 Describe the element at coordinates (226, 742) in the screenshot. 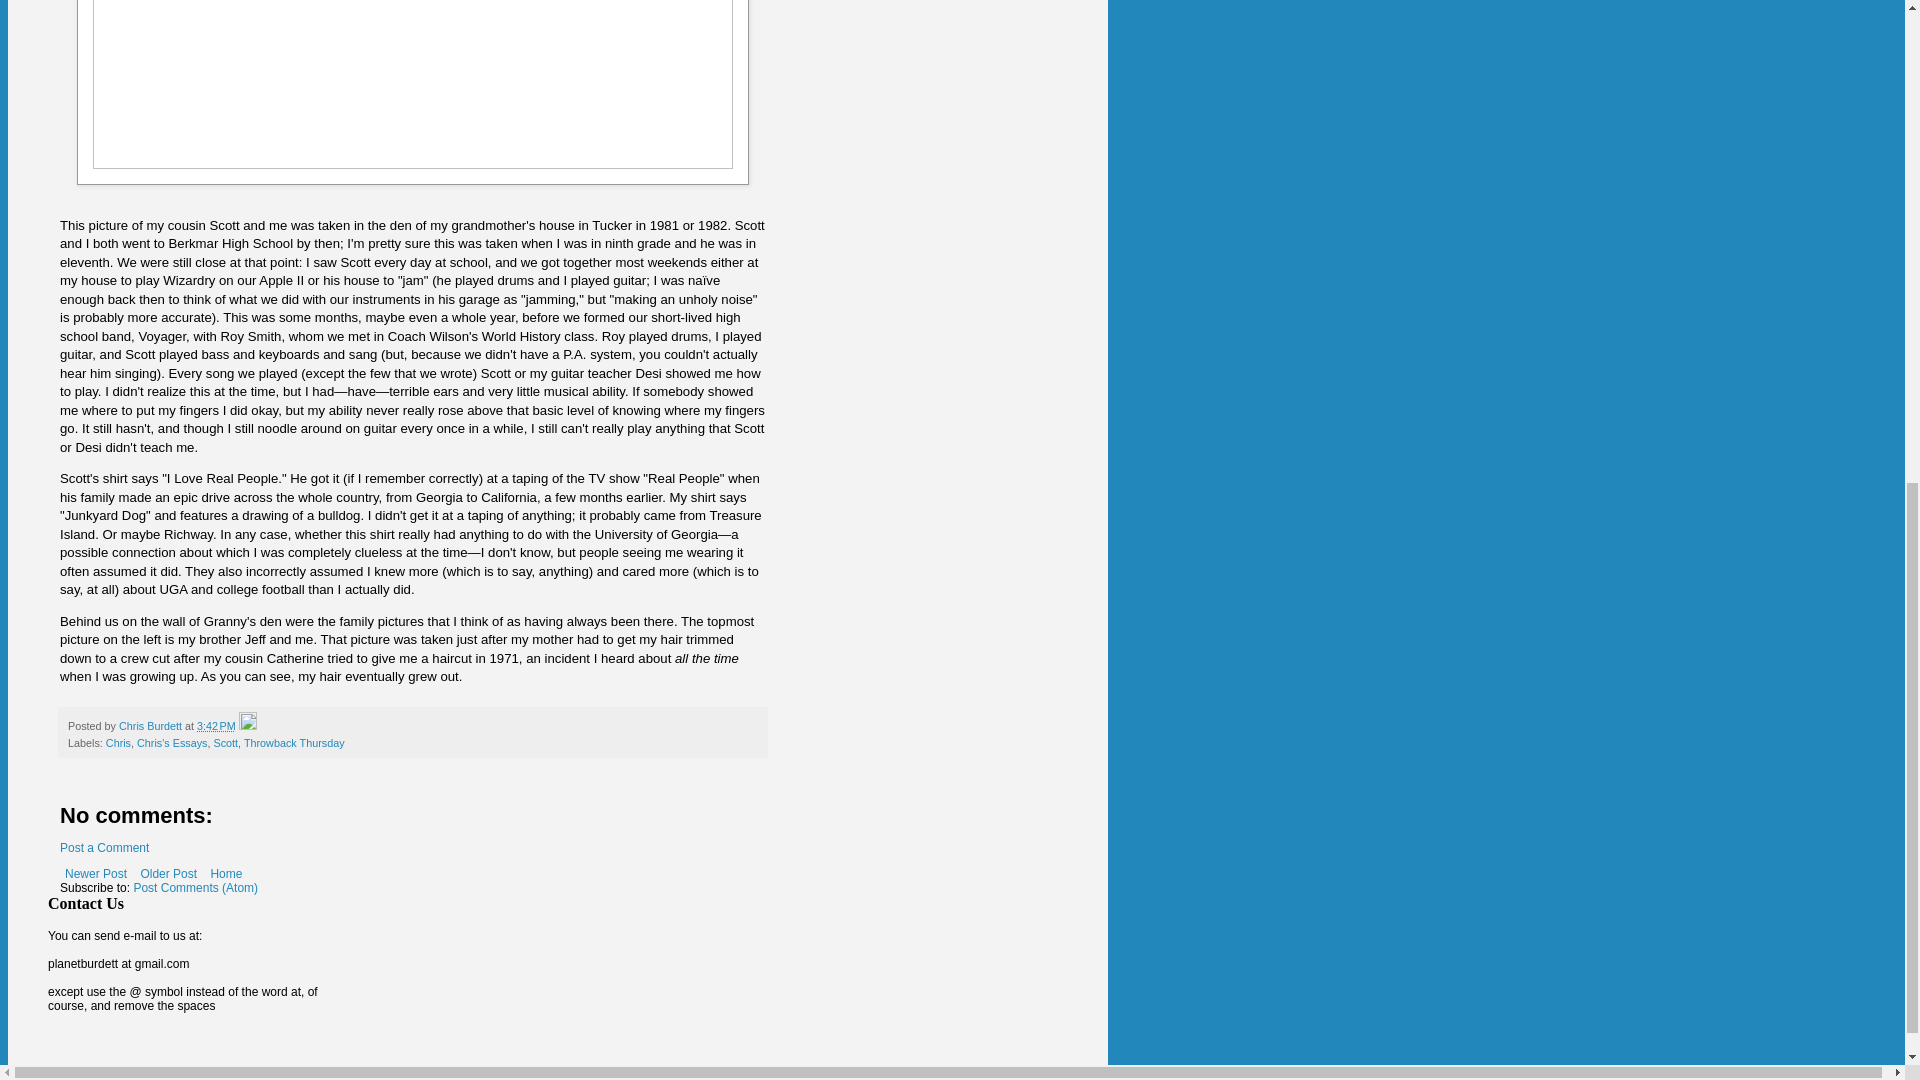

I see `Scott` at that location.